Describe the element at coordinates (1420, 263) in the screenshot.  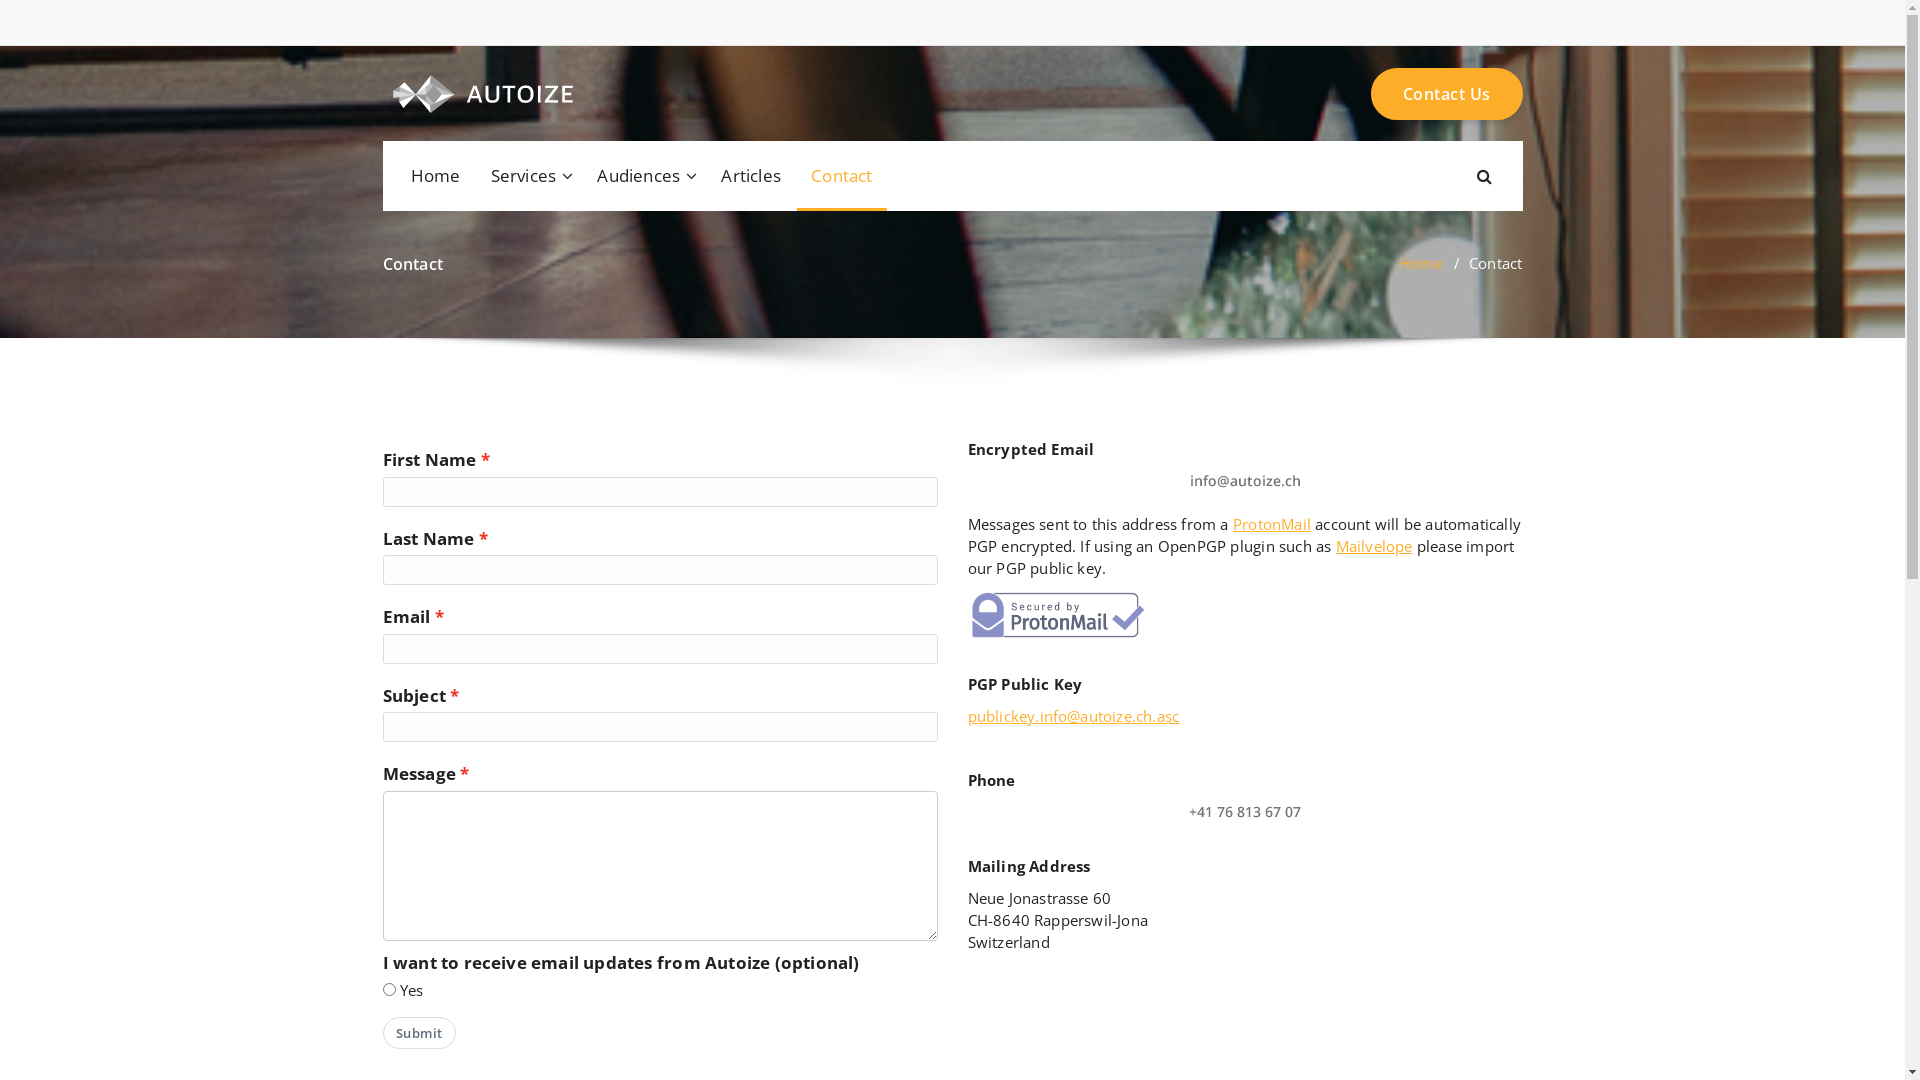
I see `Home` at that location.